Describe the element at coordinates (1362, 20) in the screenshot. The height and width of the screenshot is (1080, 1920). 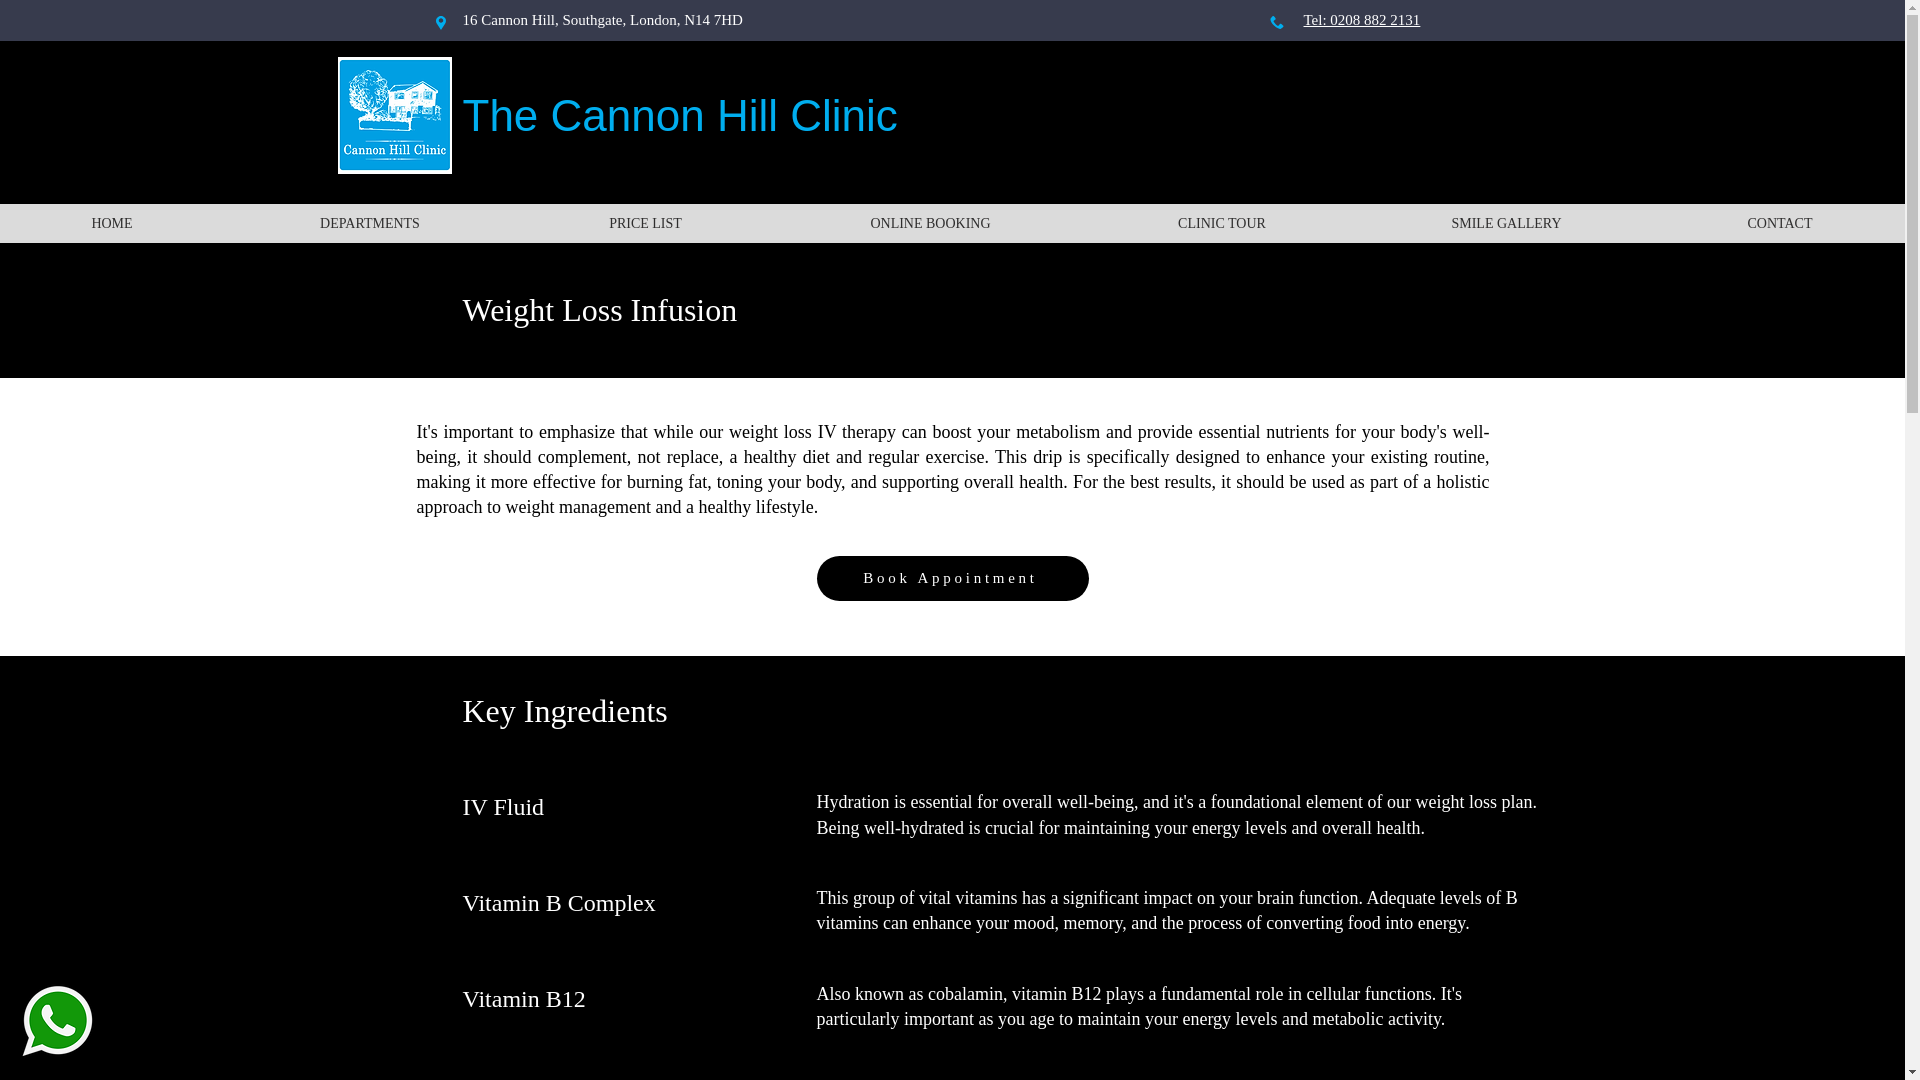
I see `Tel: 0208 882 2131` at that location.